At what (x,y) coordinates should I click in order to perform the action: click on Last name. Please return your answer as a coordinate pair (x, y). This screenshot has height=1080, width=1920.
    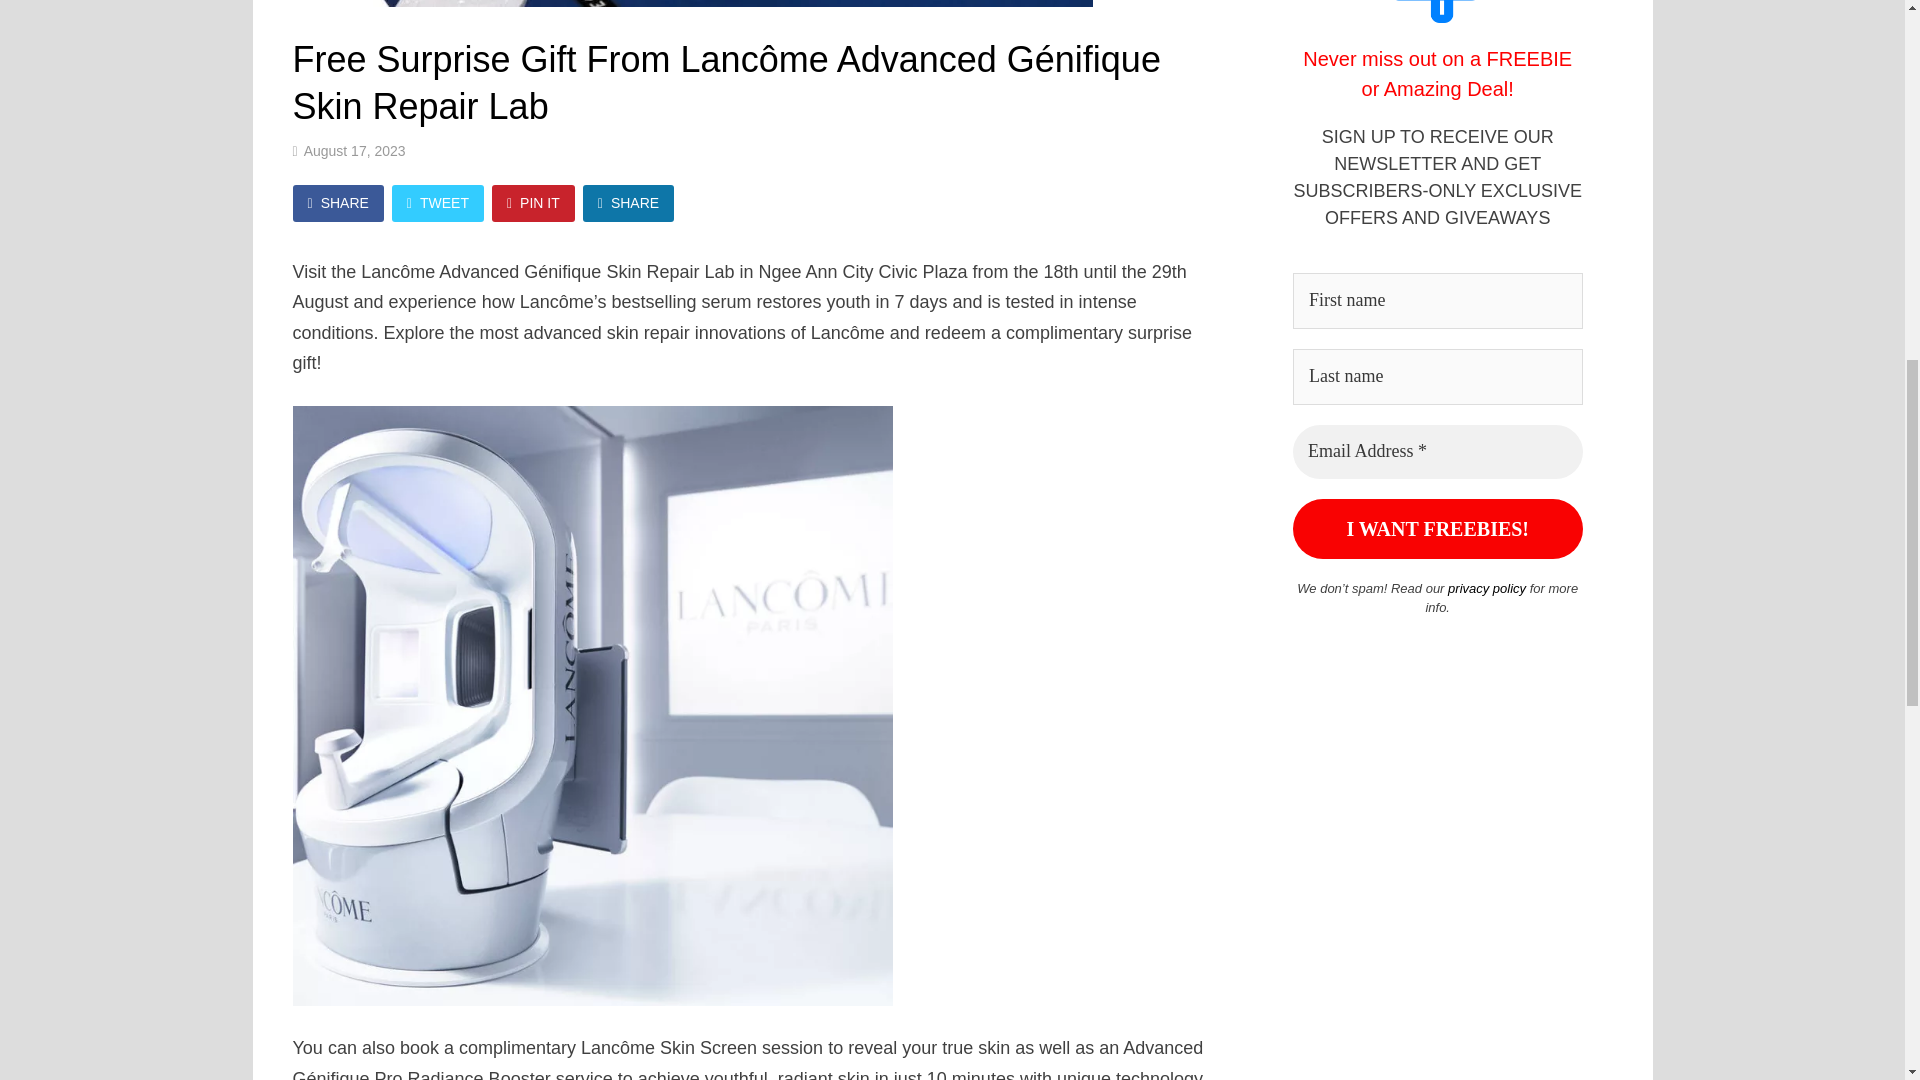
    Looking at the image, I should click on (1437, 376).